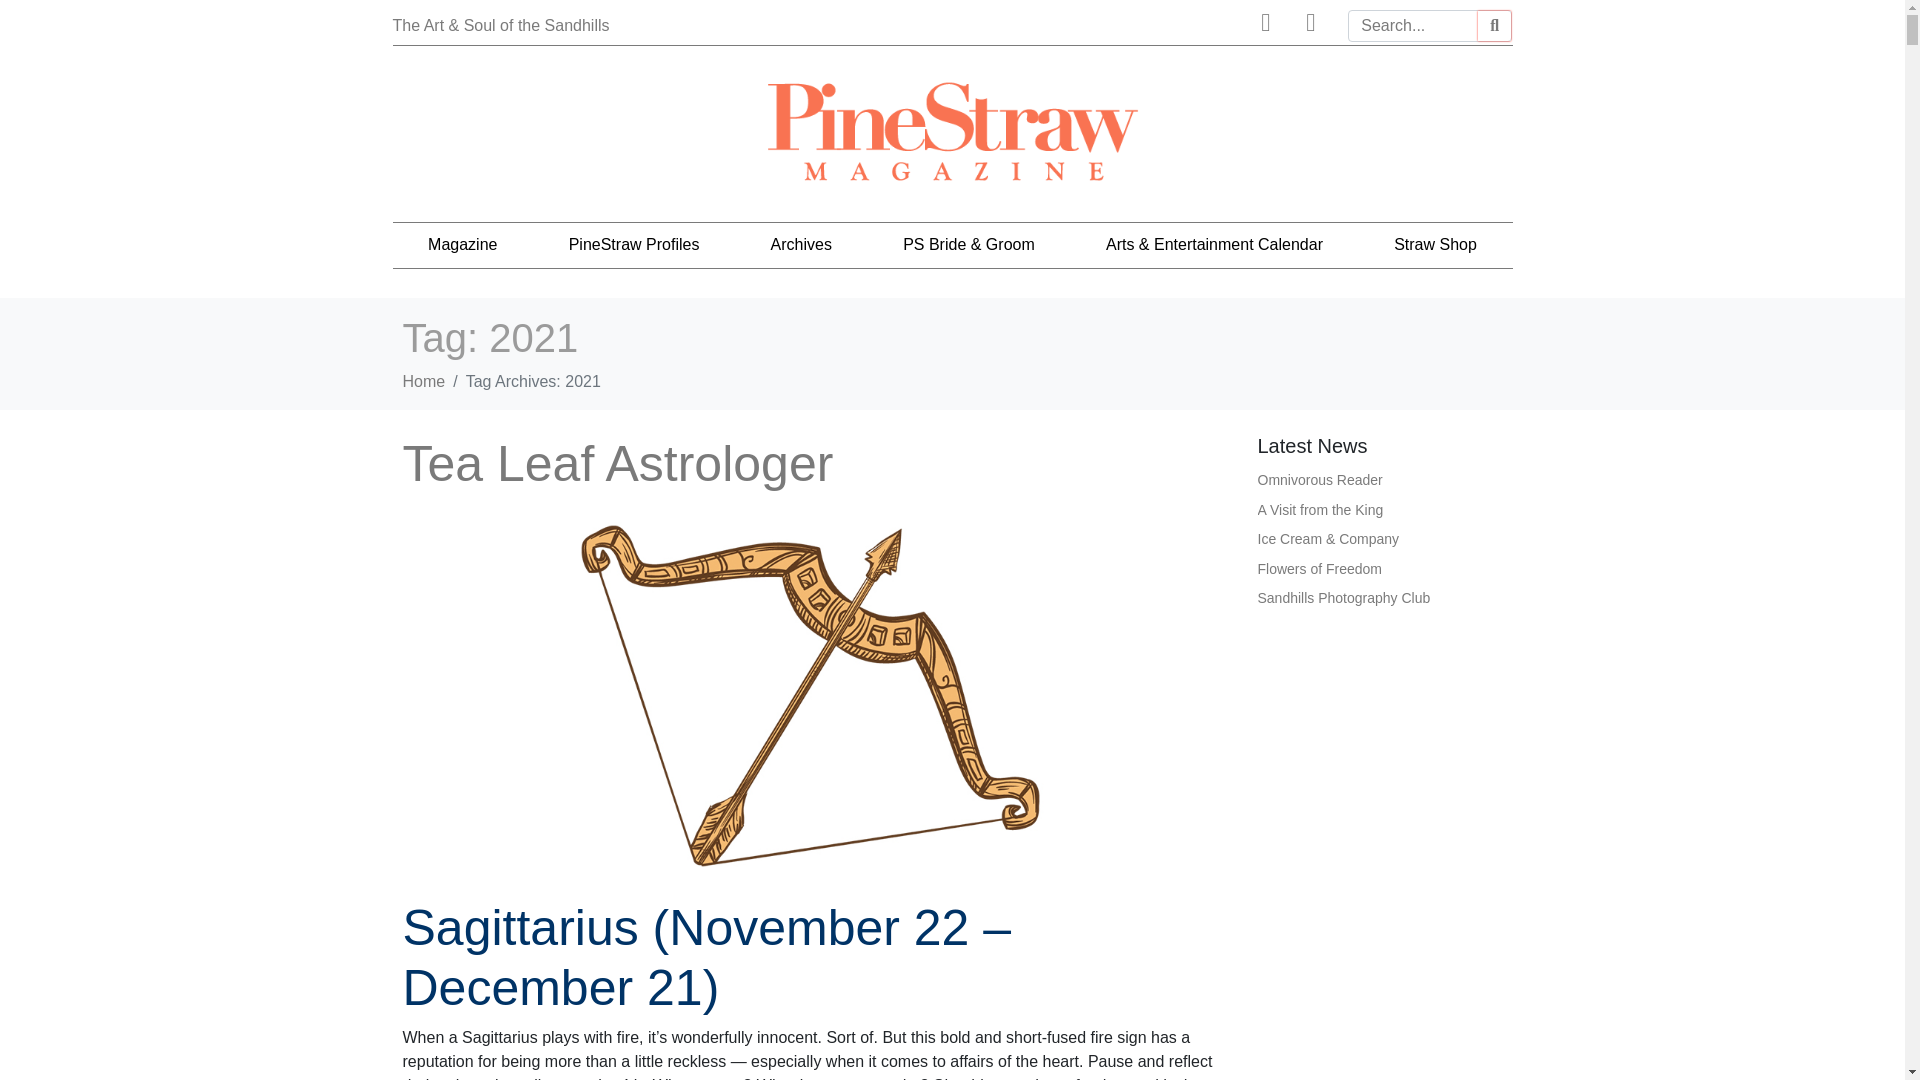 The width and height of the screenshot is (1920, 1080). What do you see at coordinates (617, 464) in the screenshot?
I see `Tea Leaf Astrologer` at bounding box center [617, 464].